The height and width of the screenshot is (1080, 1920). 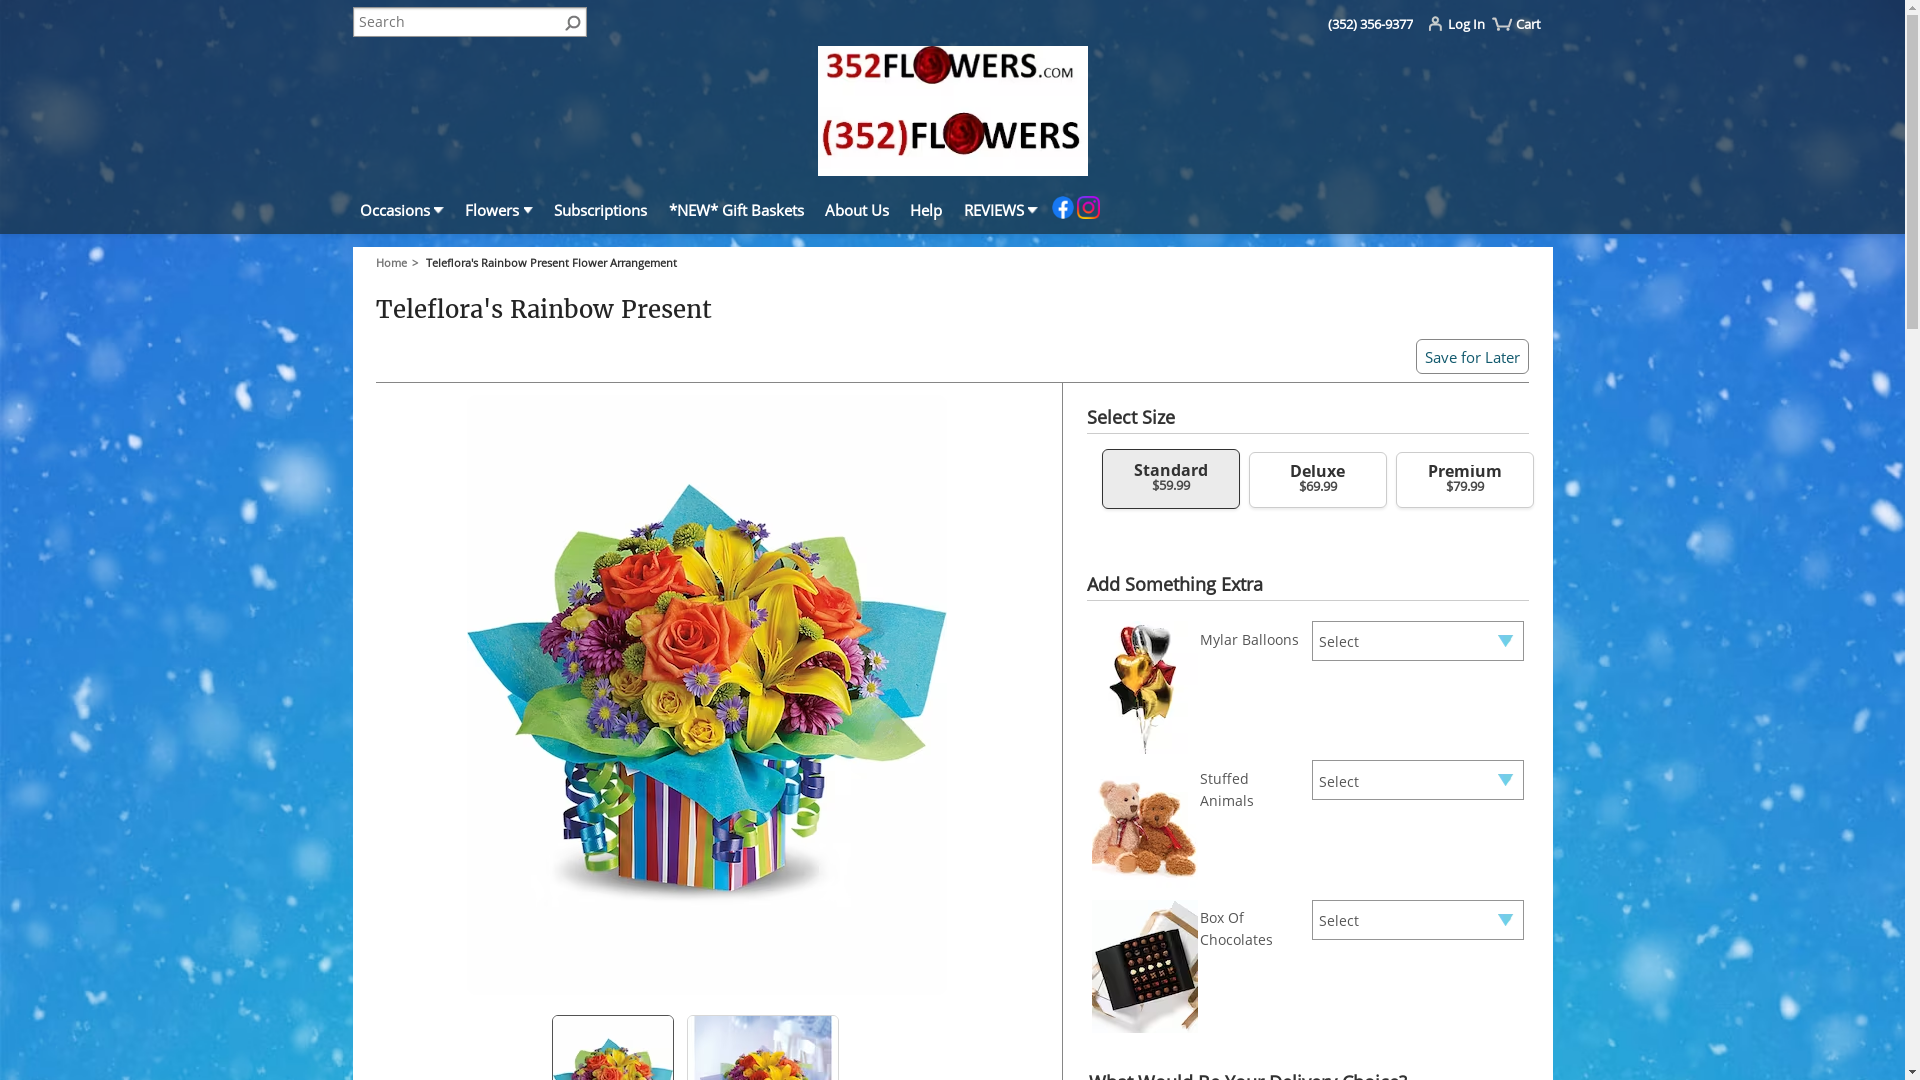 What do you see at coordinates (601, 213) in the screenshot?
I see `Subscriptions` at bounding box center [601, 213].